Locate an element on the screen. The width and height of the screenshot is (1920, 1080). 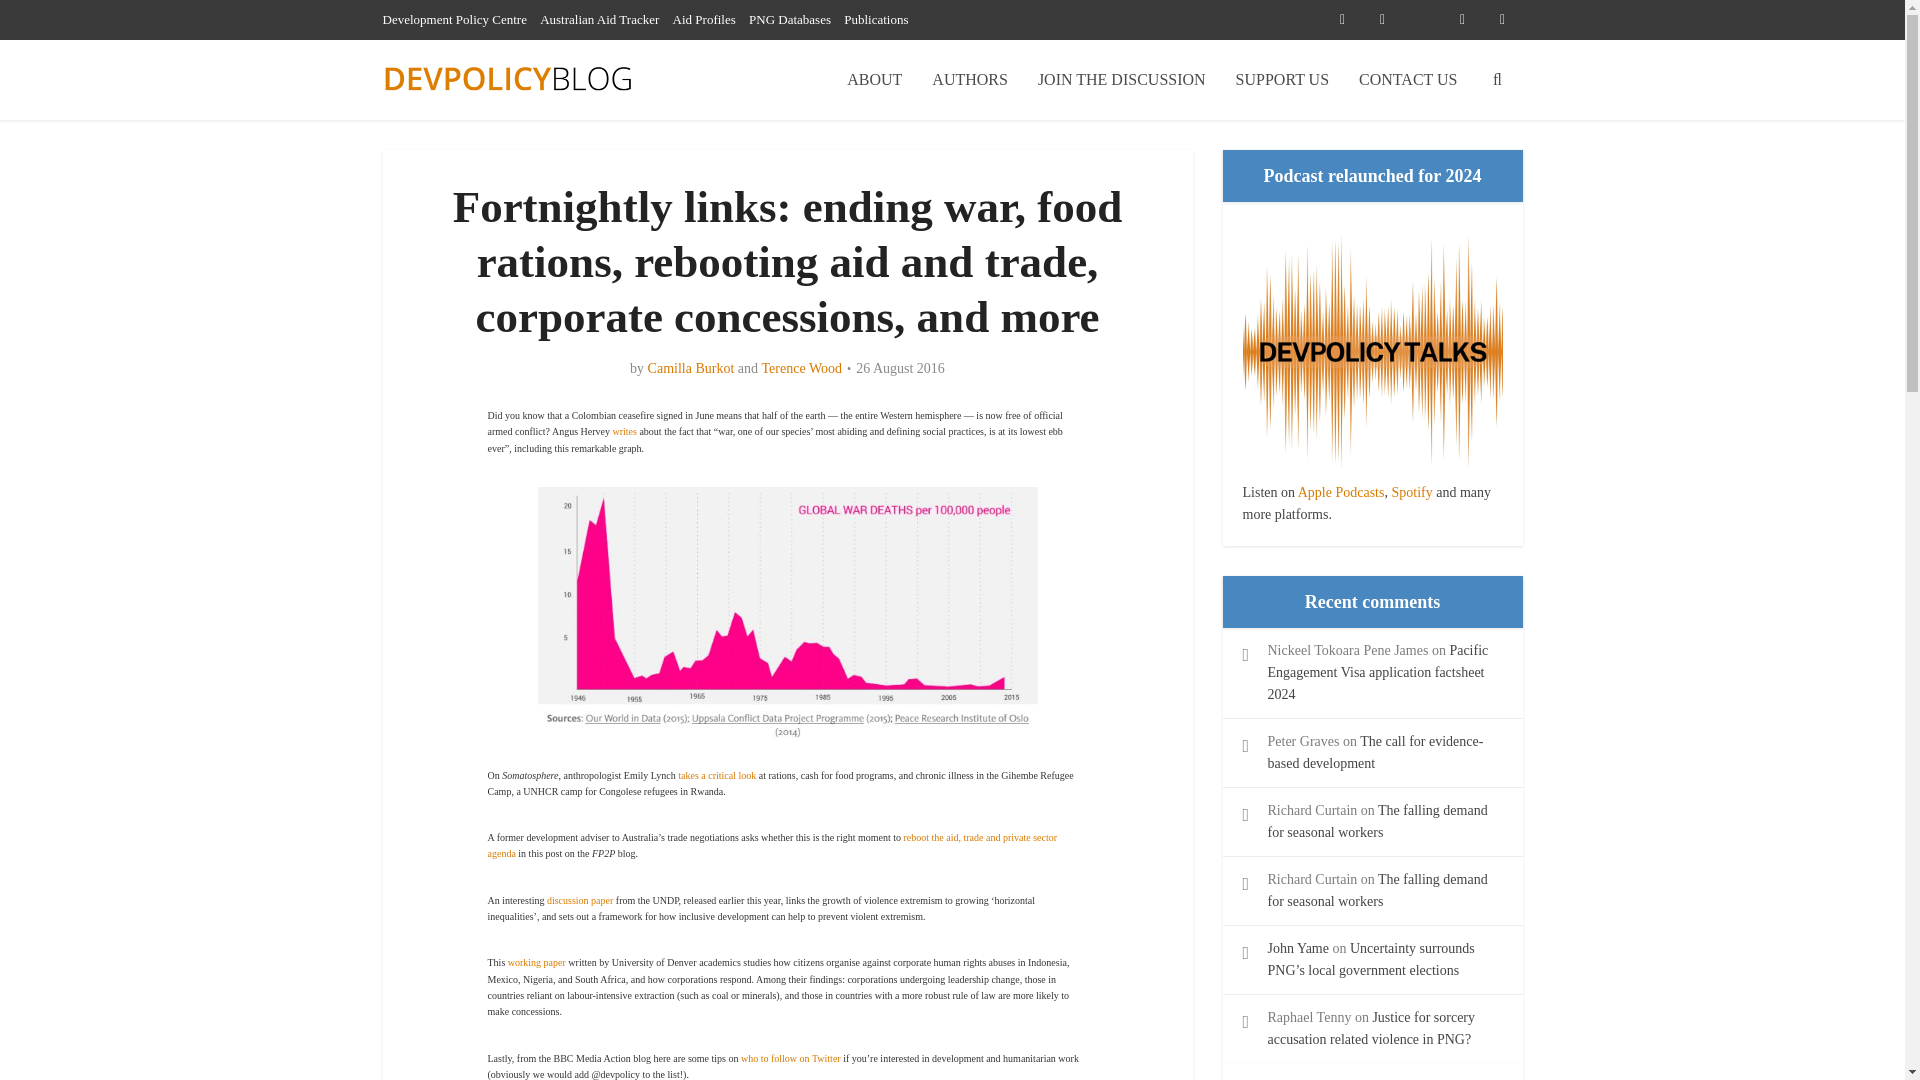
working paper is located at coordinates (537, 962).